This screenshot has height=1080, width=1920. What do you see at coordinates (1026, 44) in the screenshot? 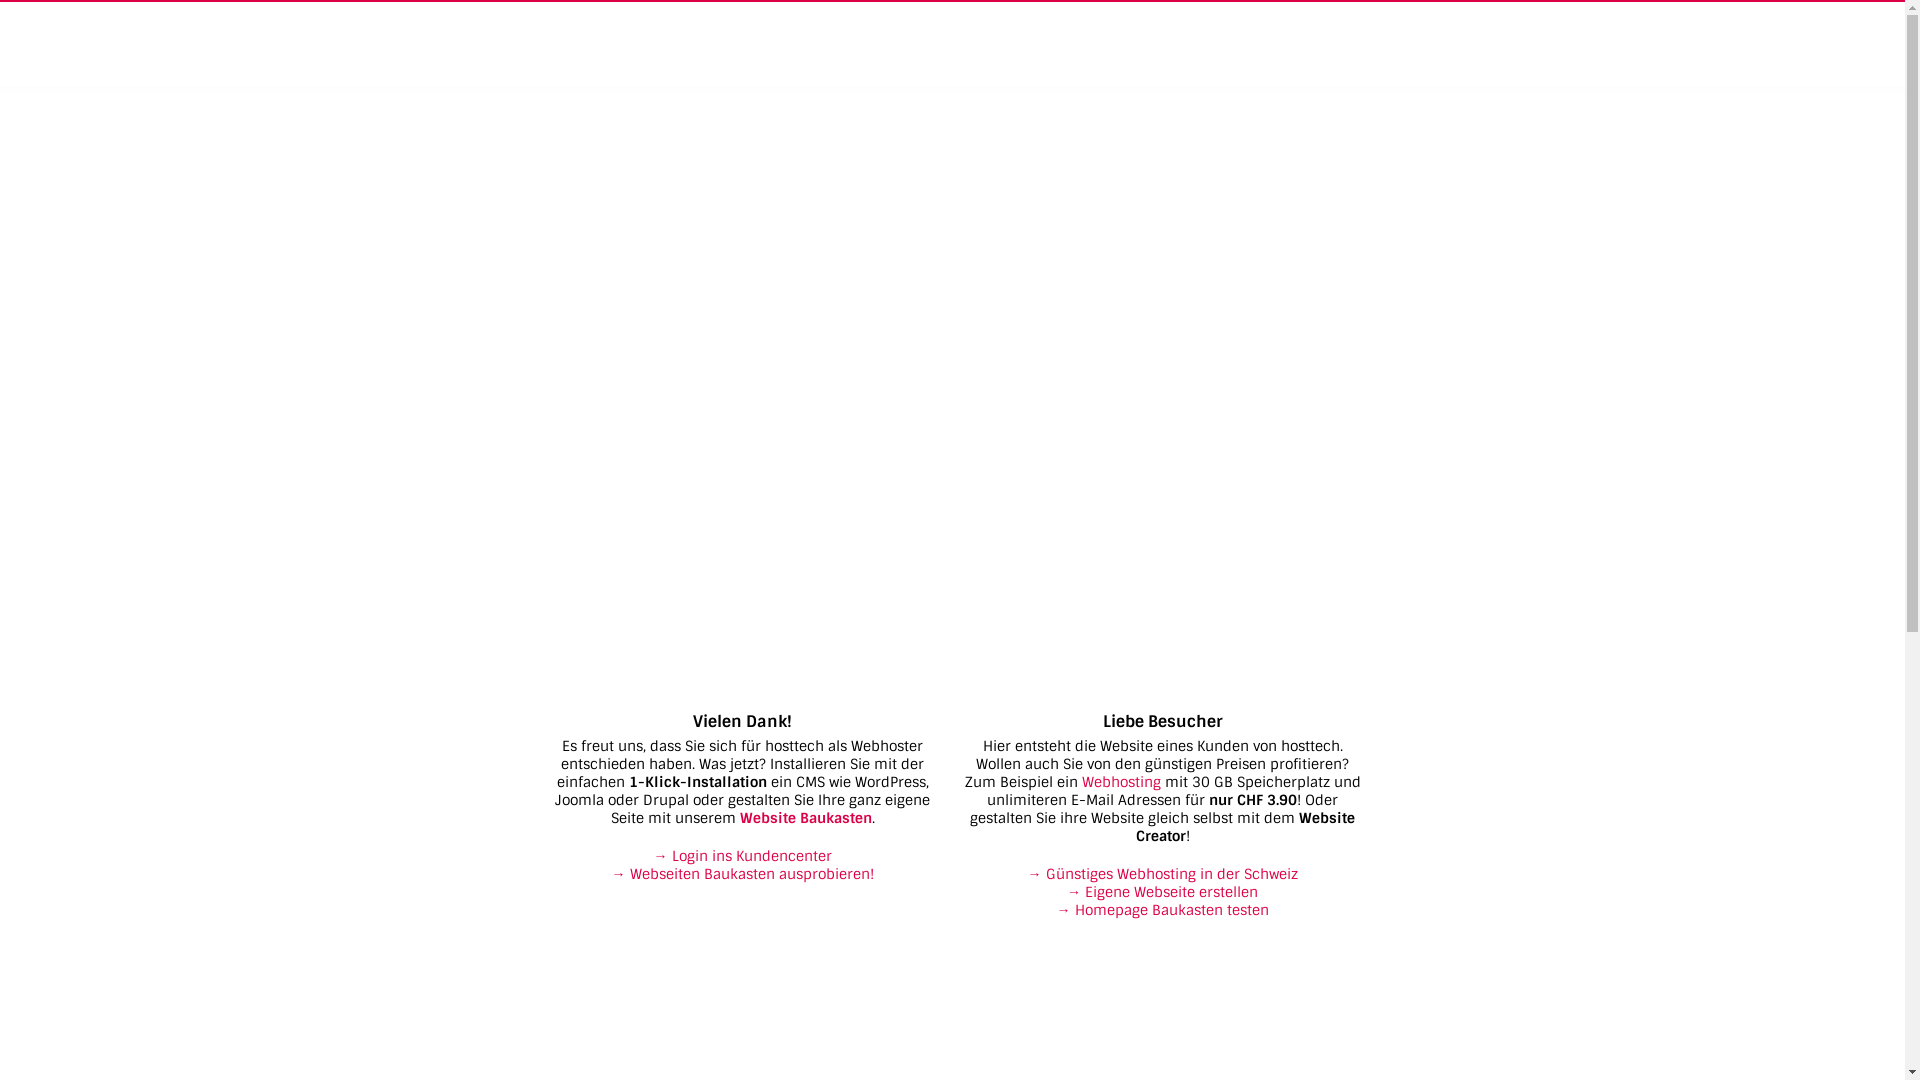
I see `vServer` at bounding box center [1026, 44].